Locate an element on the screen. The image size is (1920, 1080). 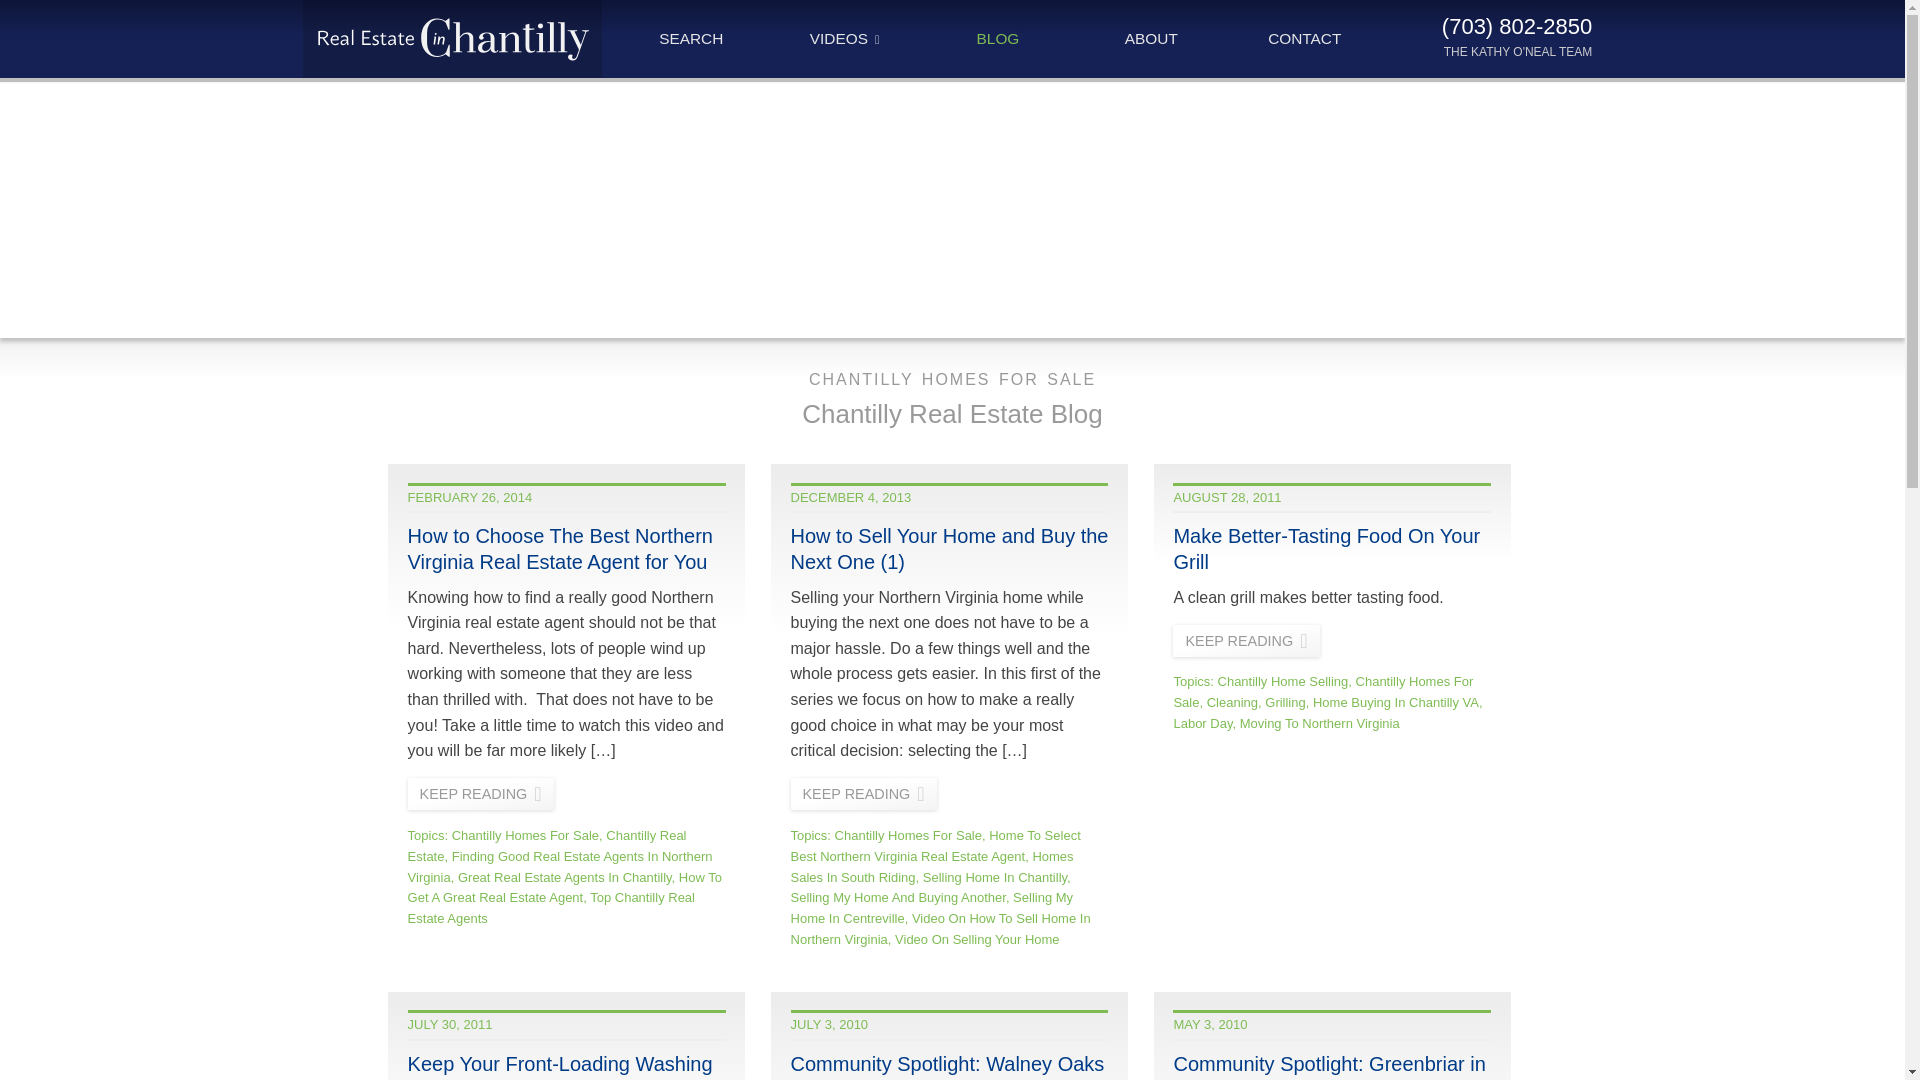
Community Spotlight: Walney Oaks in Chantilly VA is located at coordinates (948, 1066).